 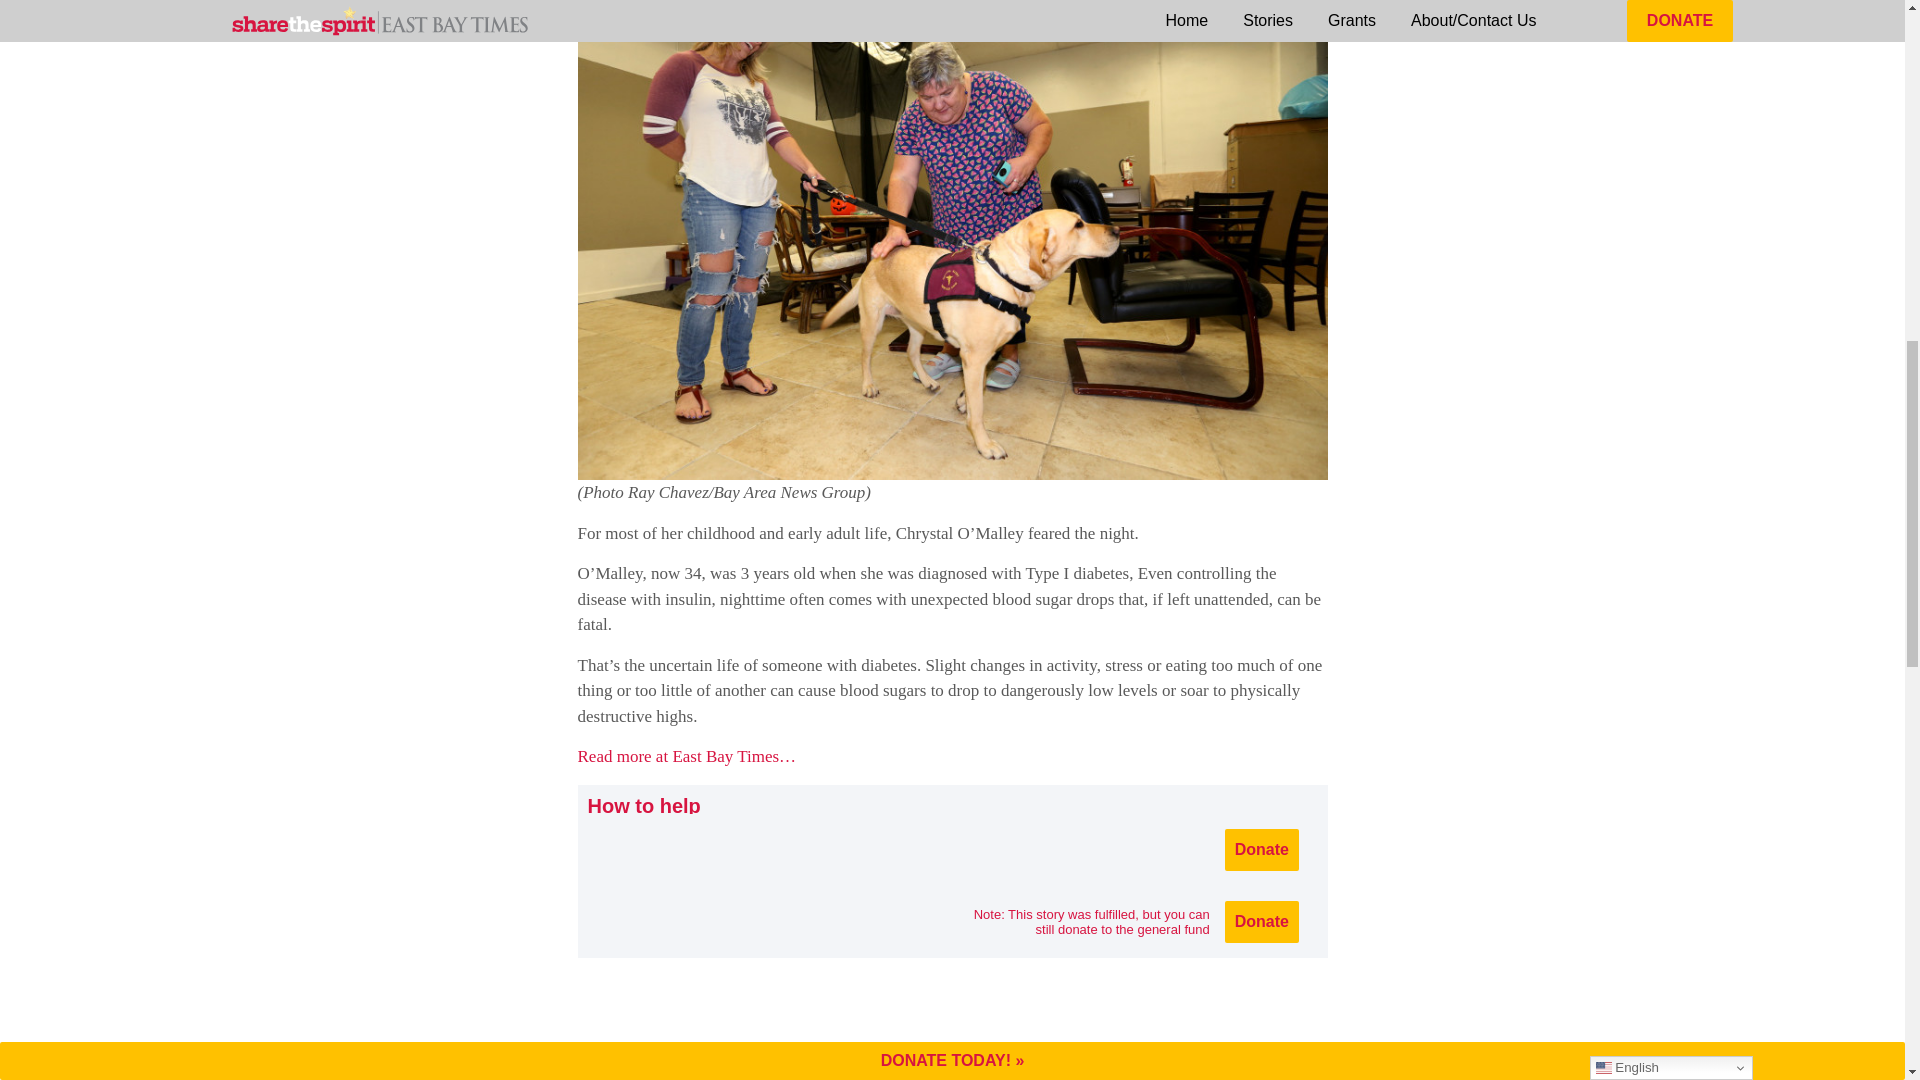 I want to click on Donate, so click(x=1262, y=850).